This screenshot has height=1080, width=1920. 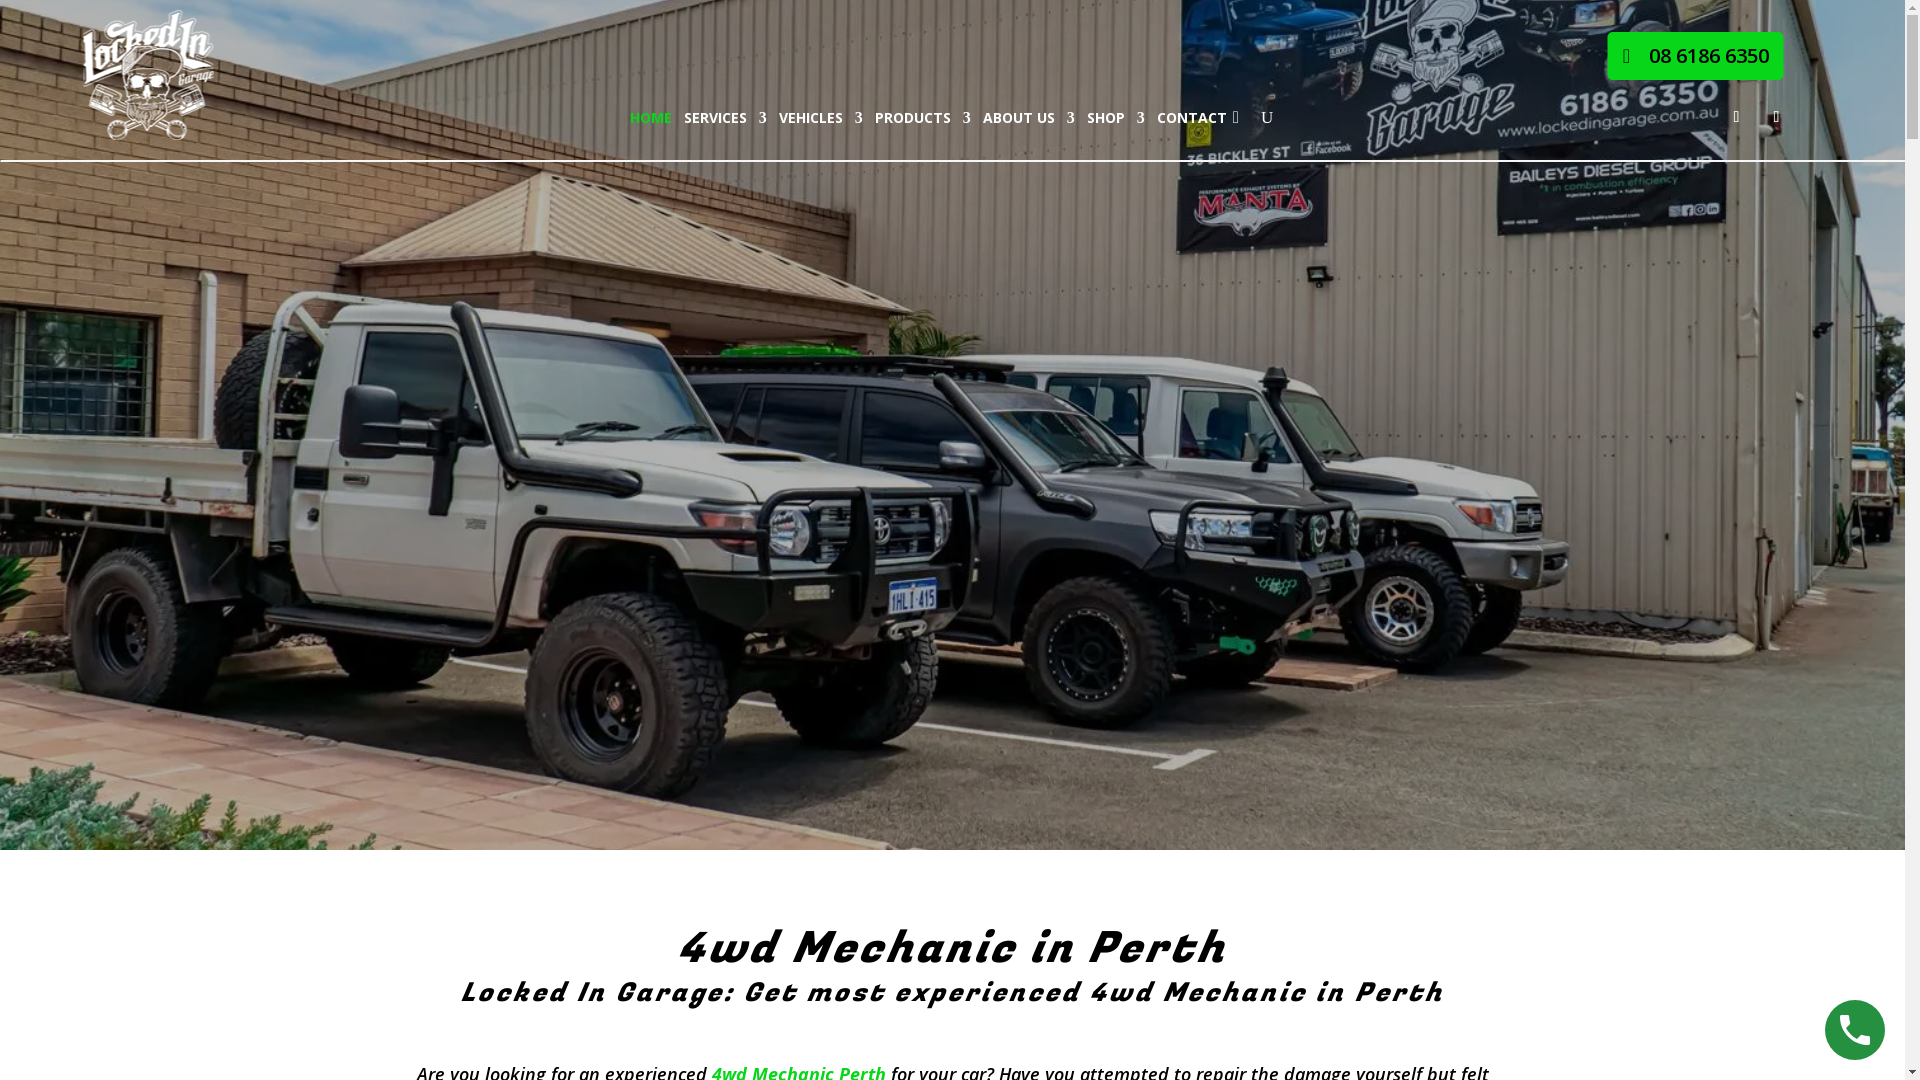 What do you see at coordinates (1736, 117) in the screenshot?
I see `Follow on Facebook` at bounding box center [1736, 117].